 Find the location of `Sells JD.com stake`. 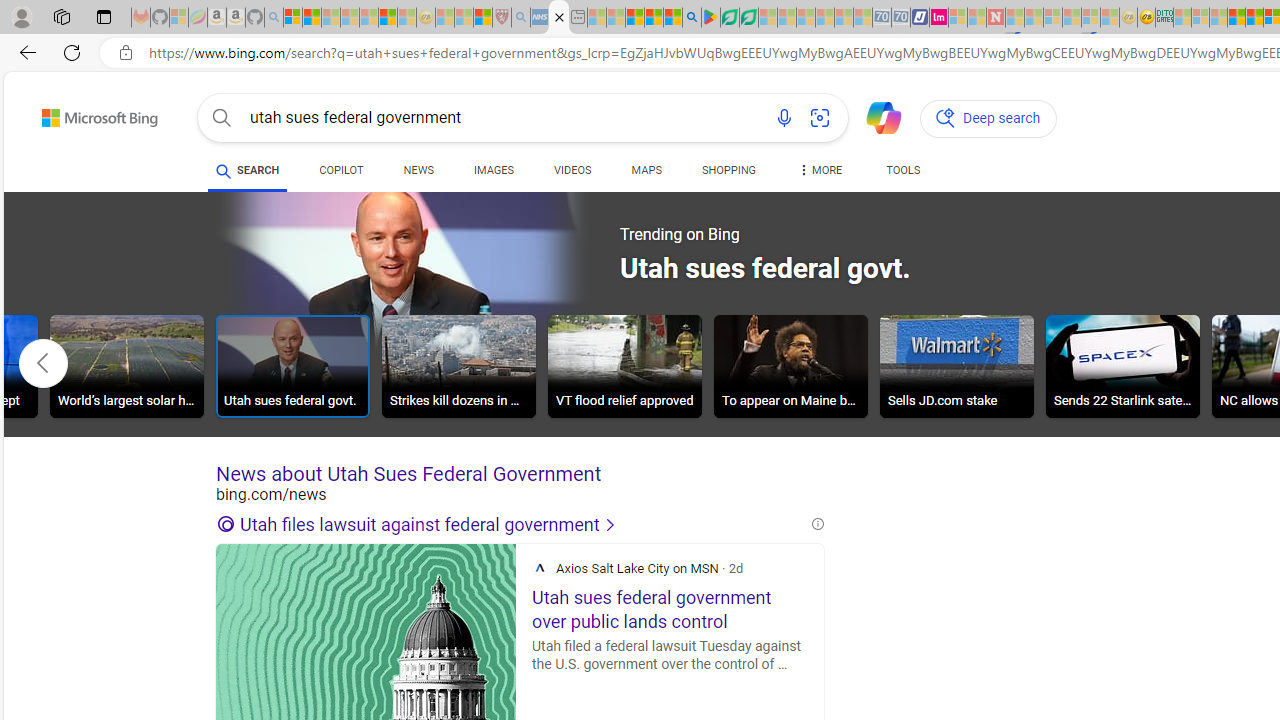

Sells JD.com stake is located at coordinates (957, 366).